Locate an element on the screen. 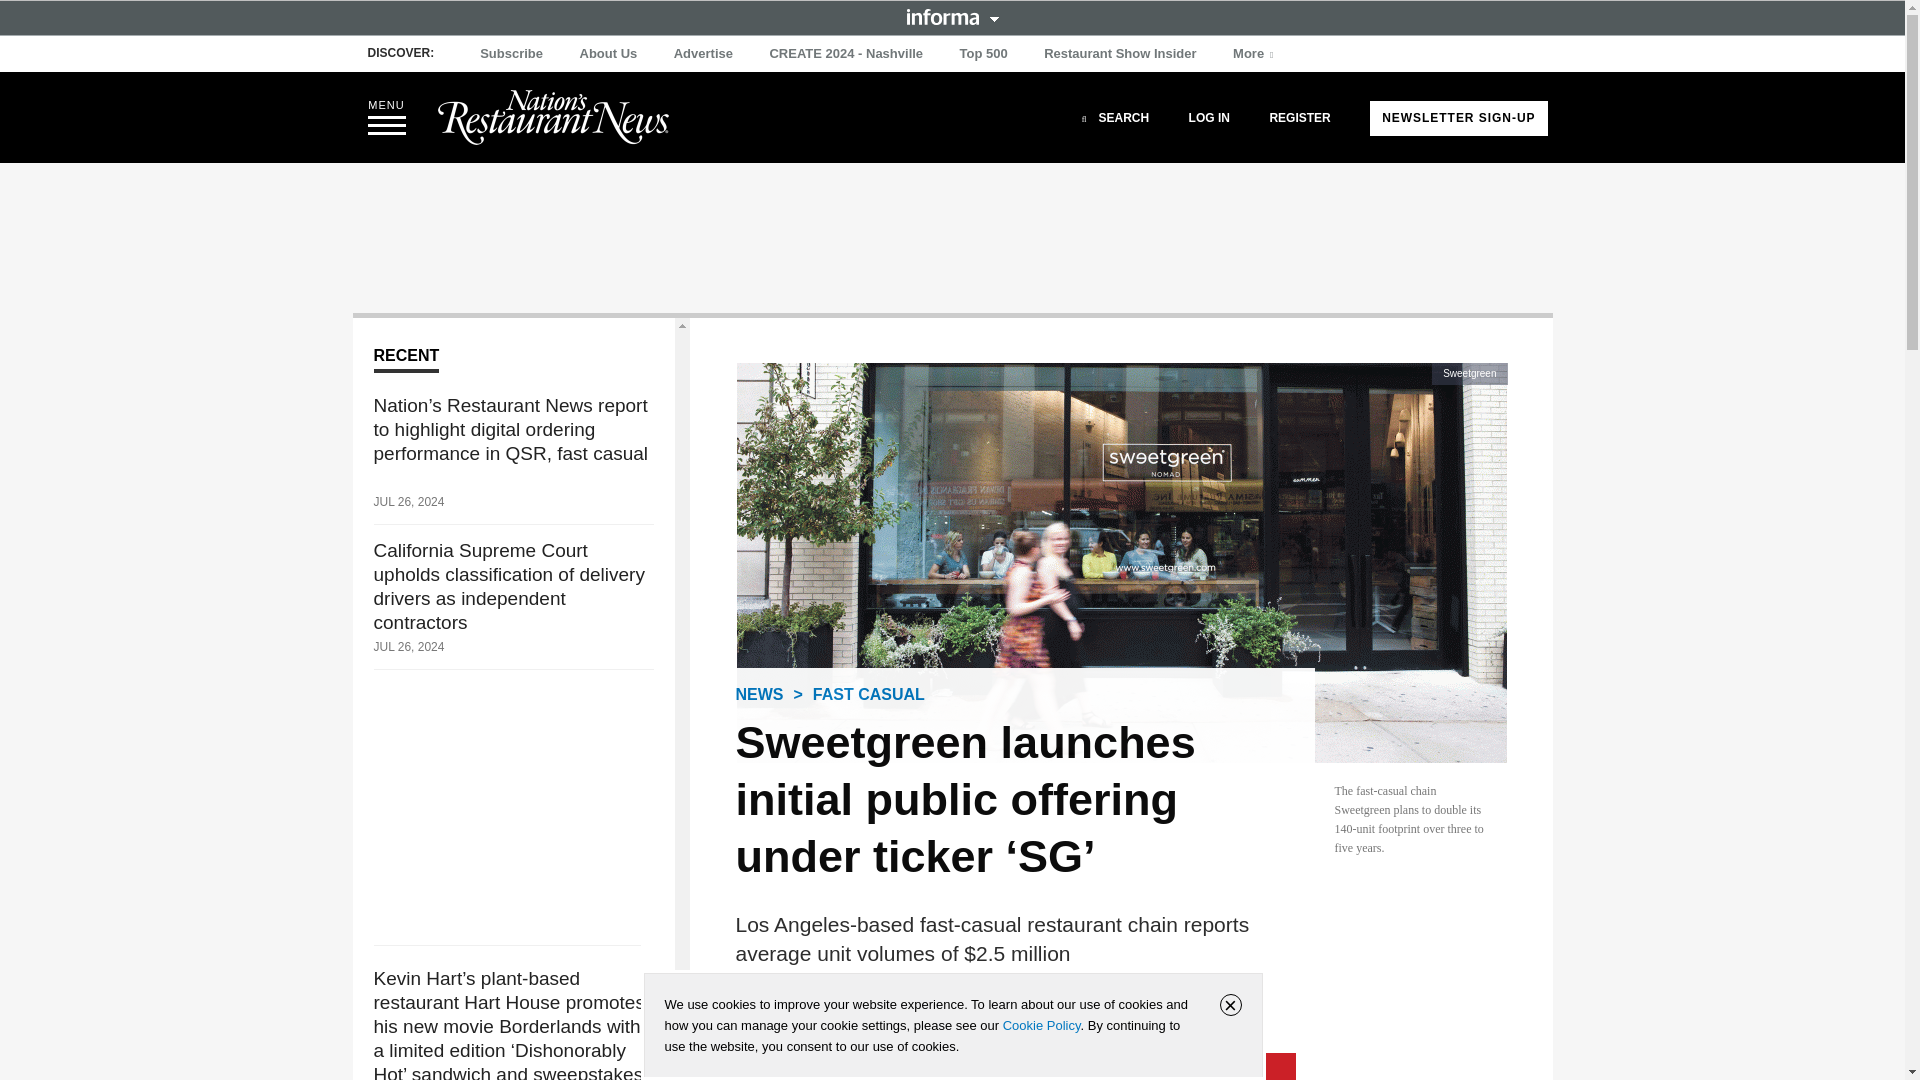 This screenshot has height=1080, width=1920. CREATE 2024 - Nashville is located at coordinates (846, 54).